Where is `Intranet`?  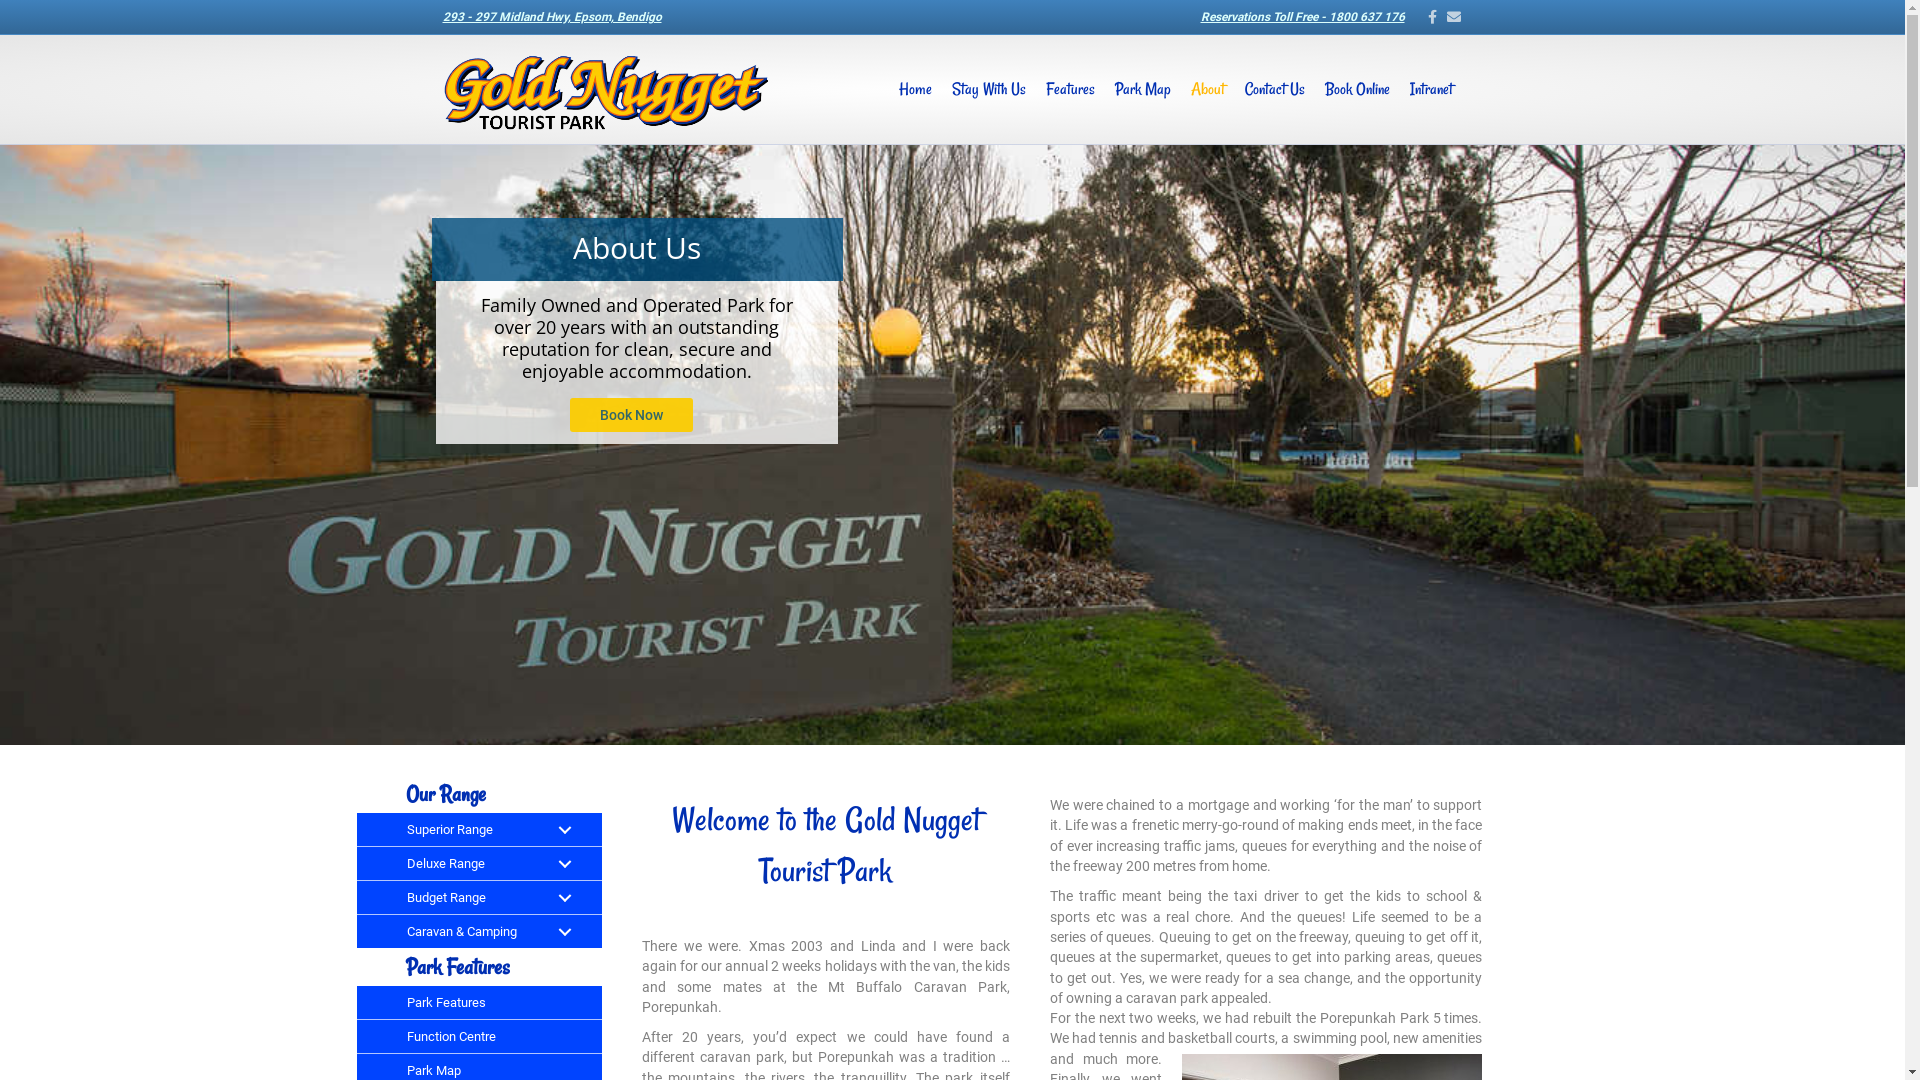
Intranet is located at coordinates (1432, 90).